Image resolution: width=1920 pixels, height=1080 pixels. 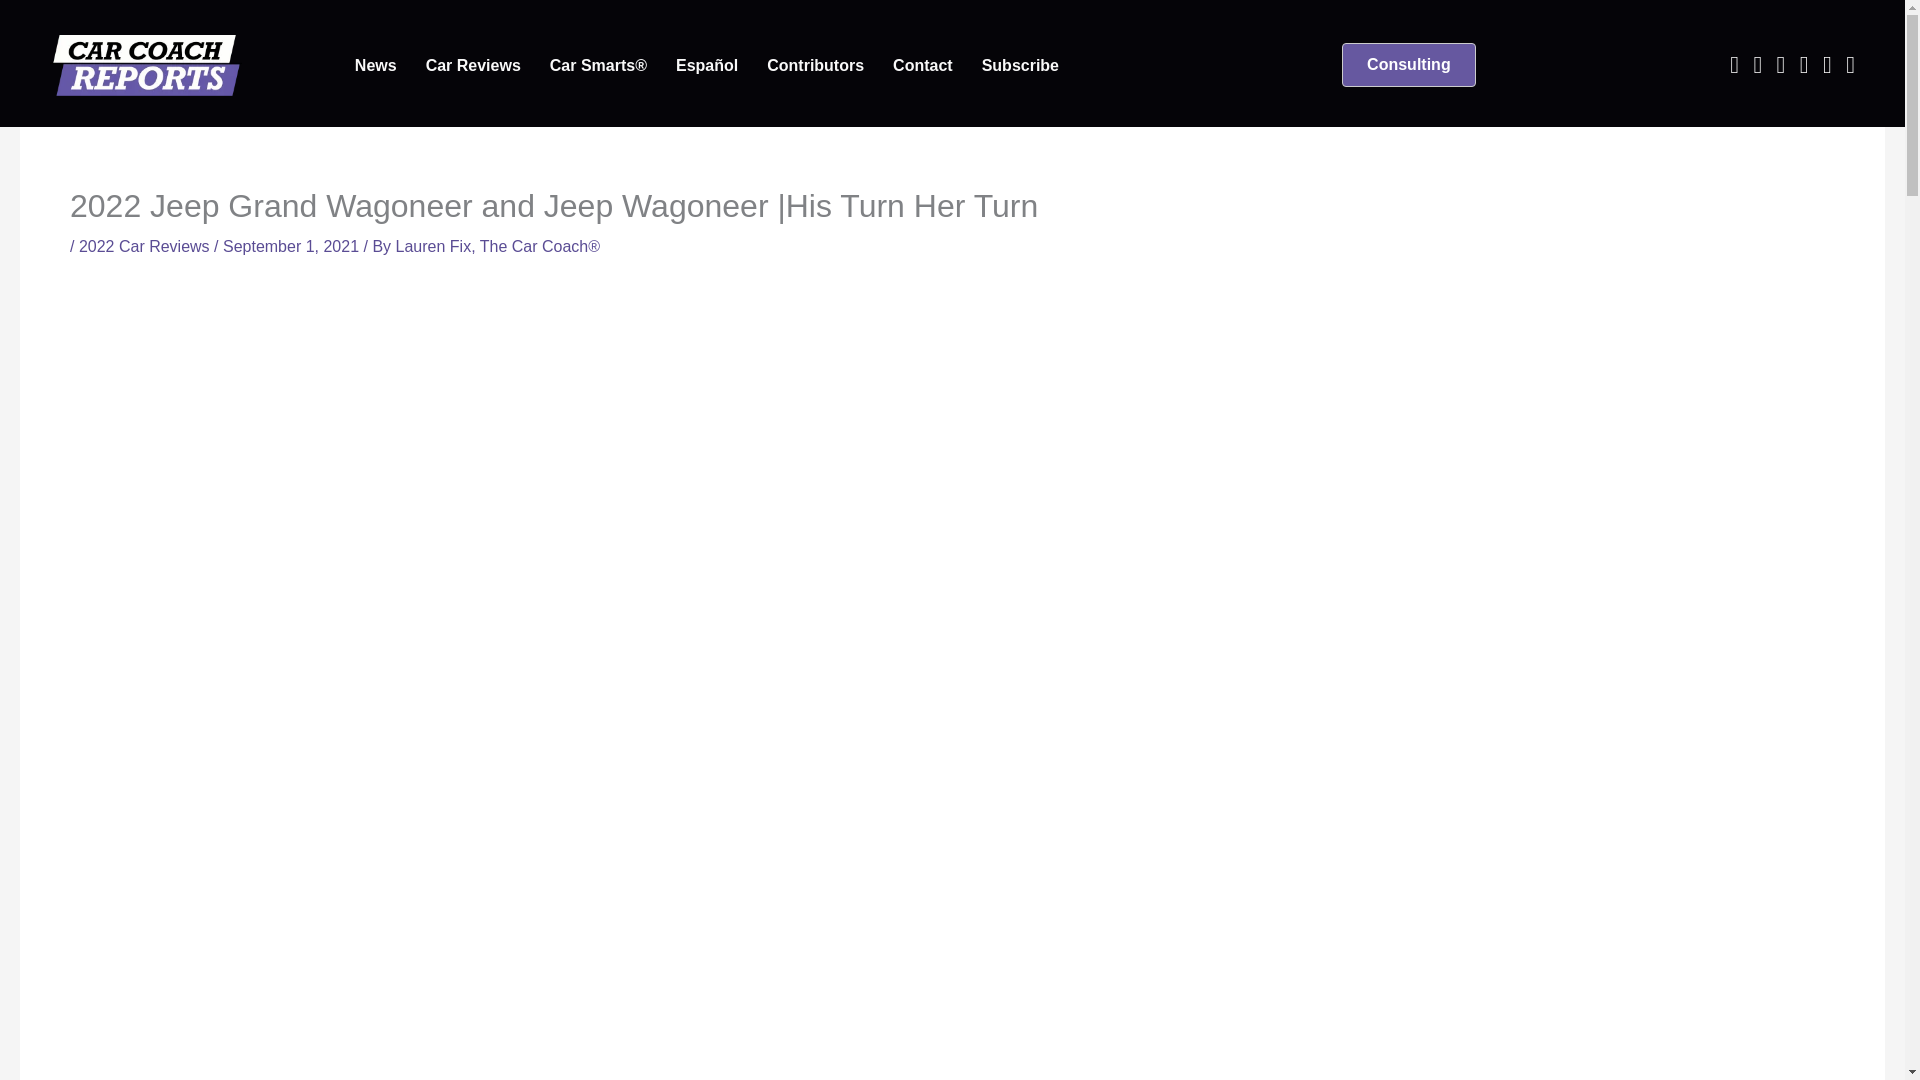 What do you see at coordinates (923, 66) in the screenshot?
I see `Contact` at bounding box center [923, 66].